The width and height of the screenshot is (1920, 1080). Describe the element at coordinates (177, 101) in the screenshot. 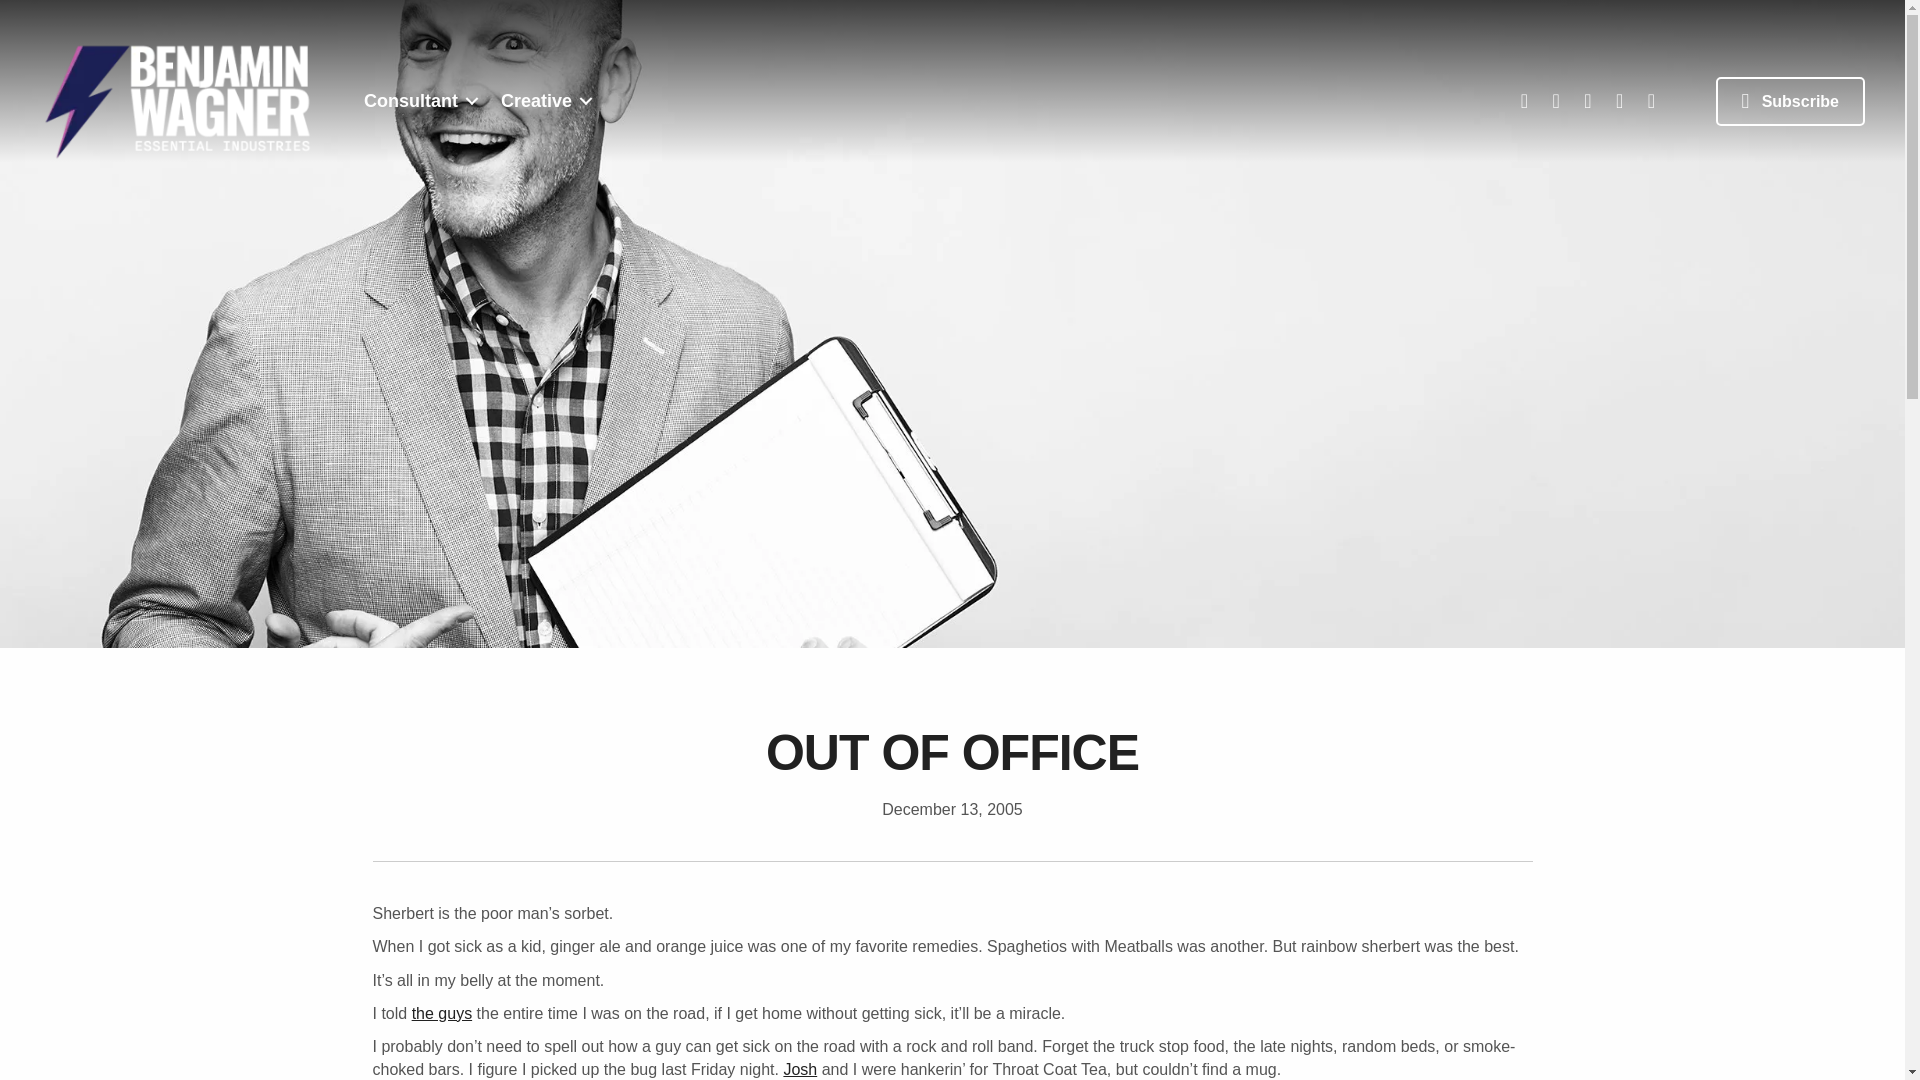

I see `Essential-Industries-Logo-Web` at that location.